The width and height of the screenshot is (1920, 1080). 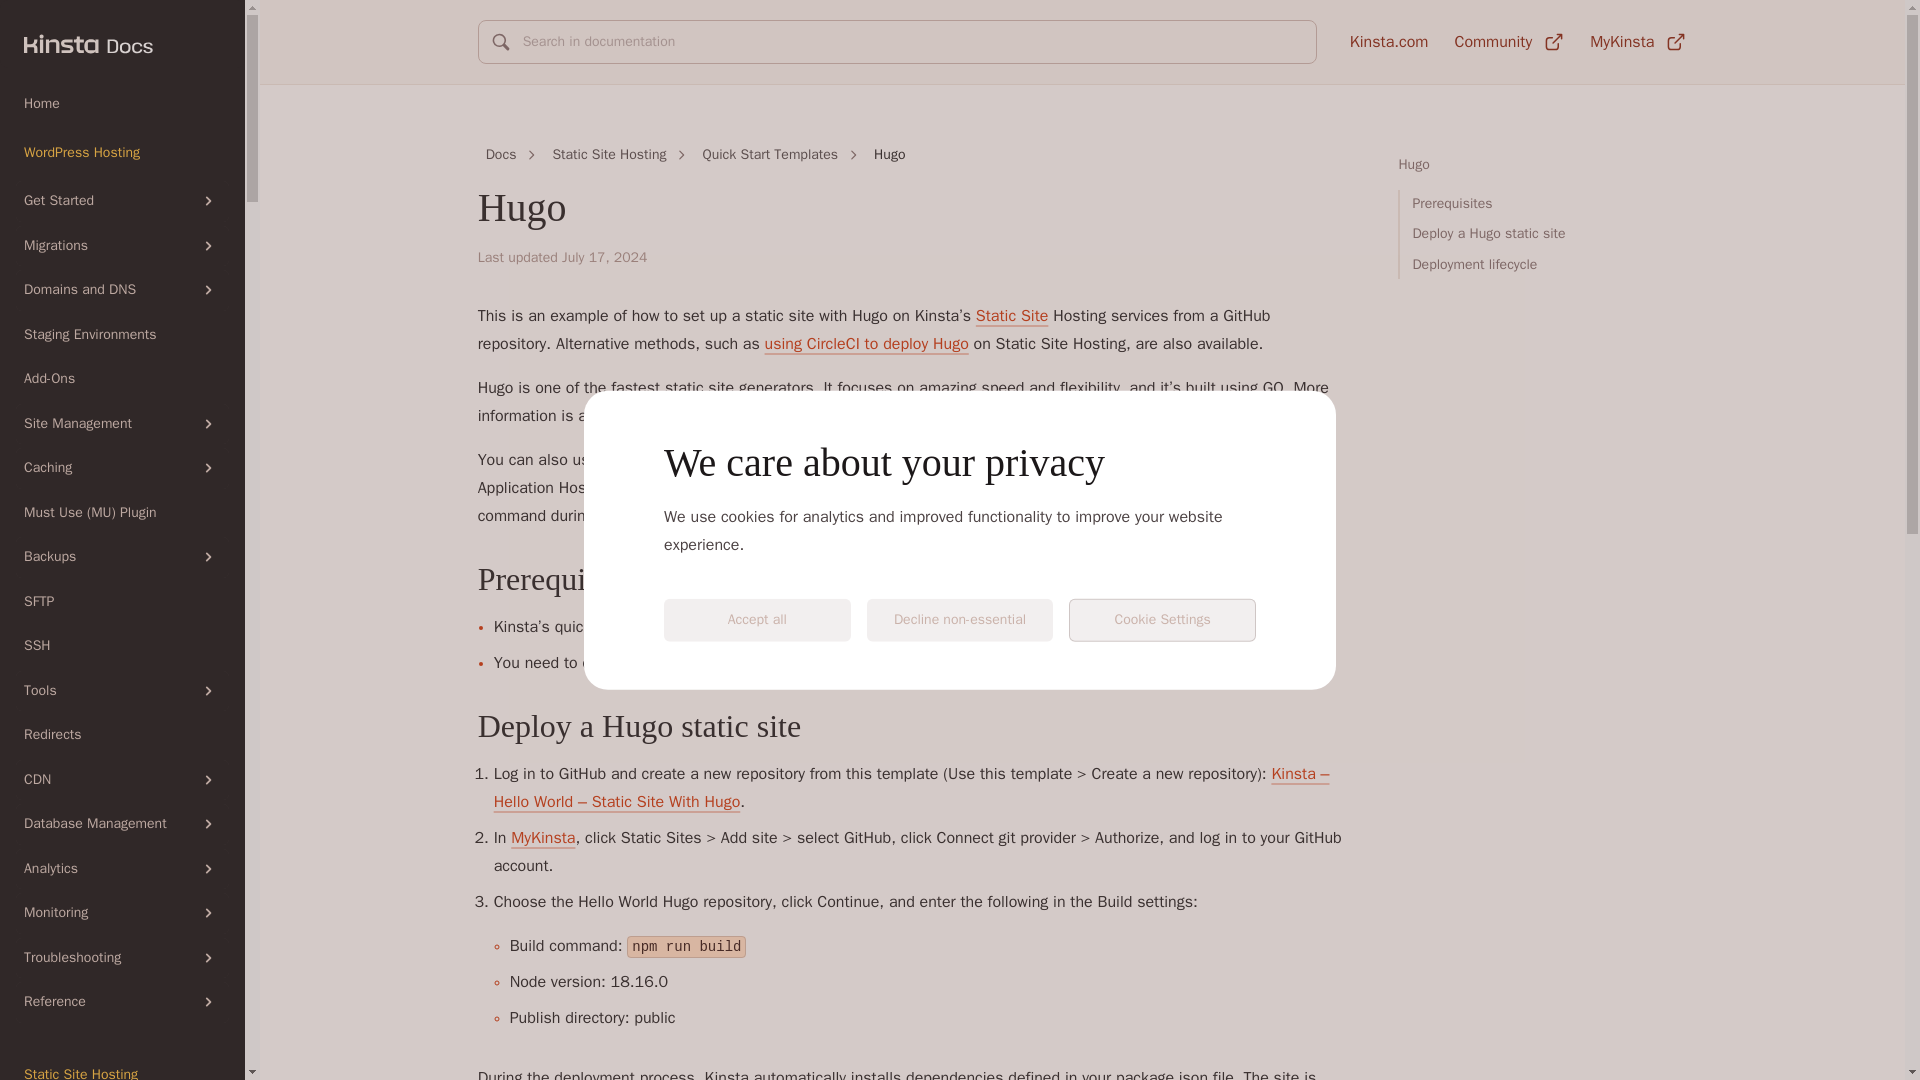 I want to click on Domains and DNS, so click(x=122, y=290).